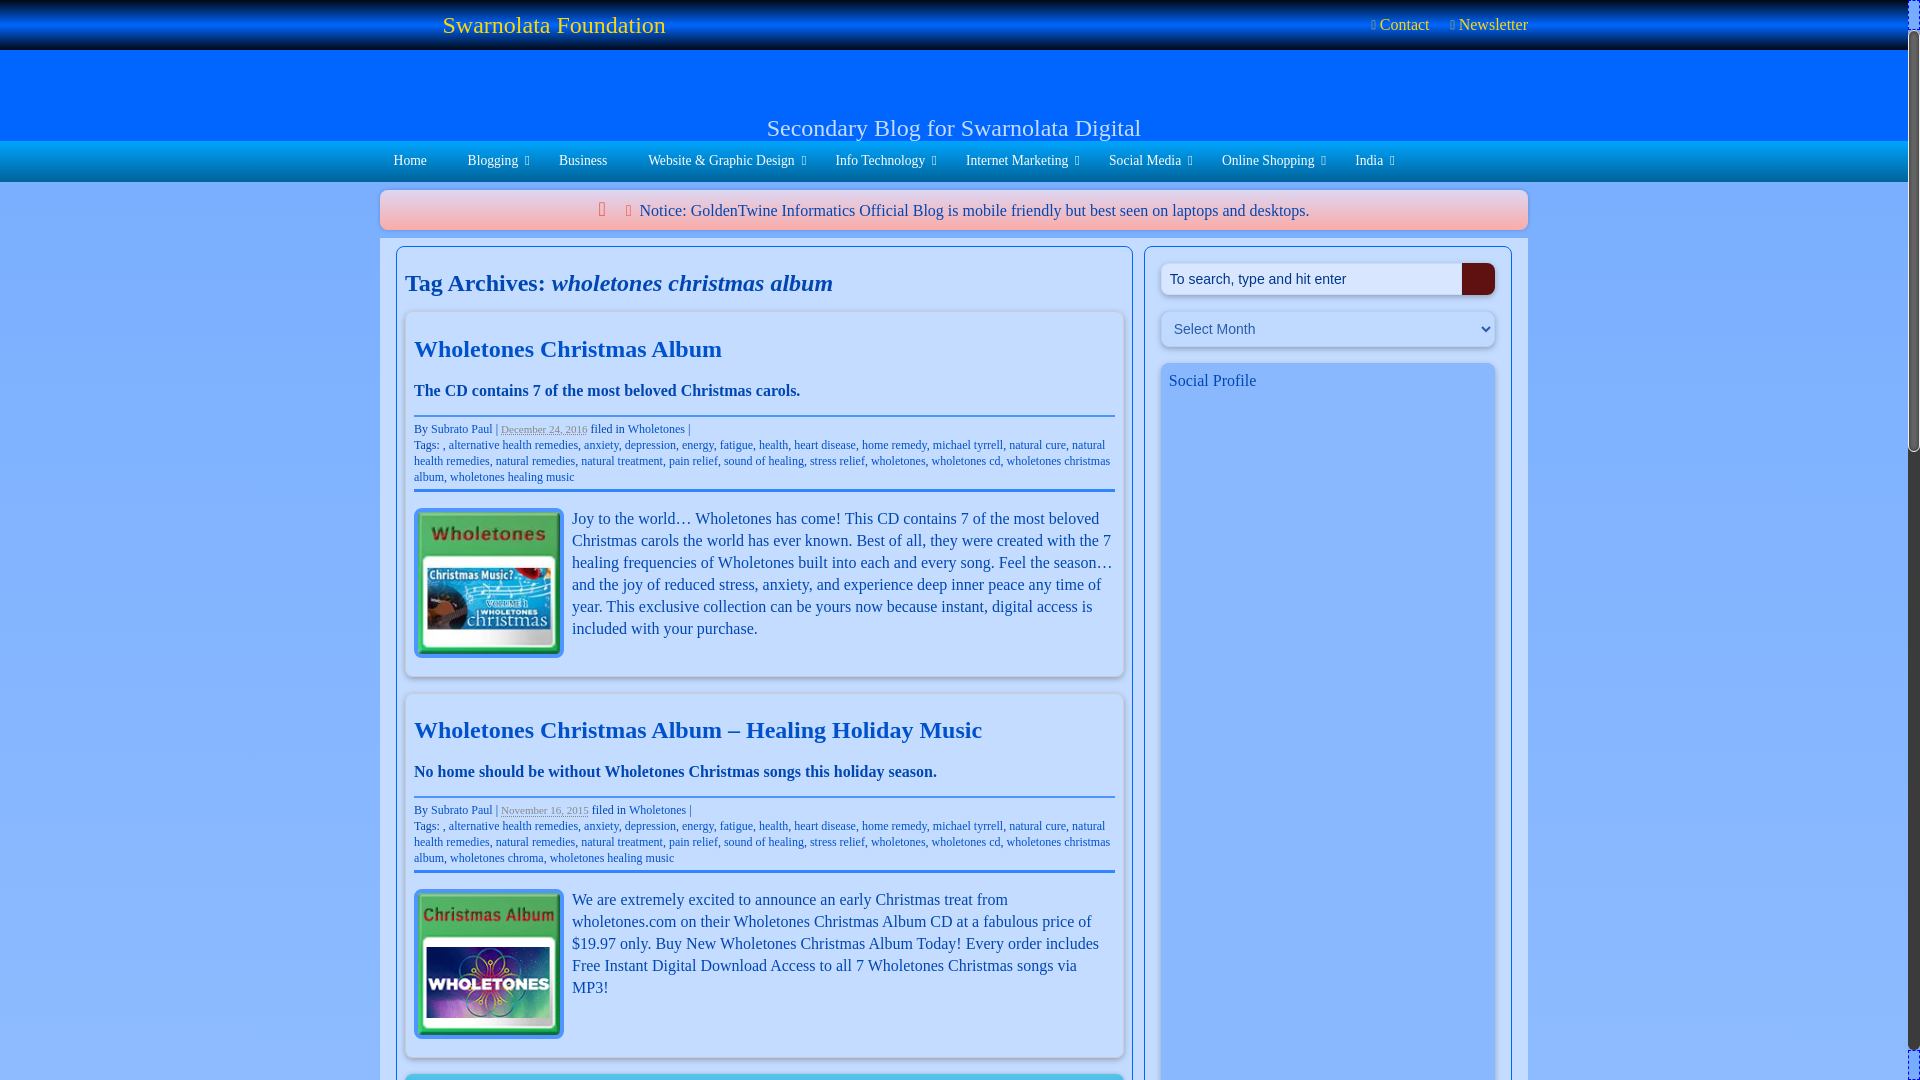 The image size is (1920, 1080). I want to click on Internet Marketing, so click(1023, 162).